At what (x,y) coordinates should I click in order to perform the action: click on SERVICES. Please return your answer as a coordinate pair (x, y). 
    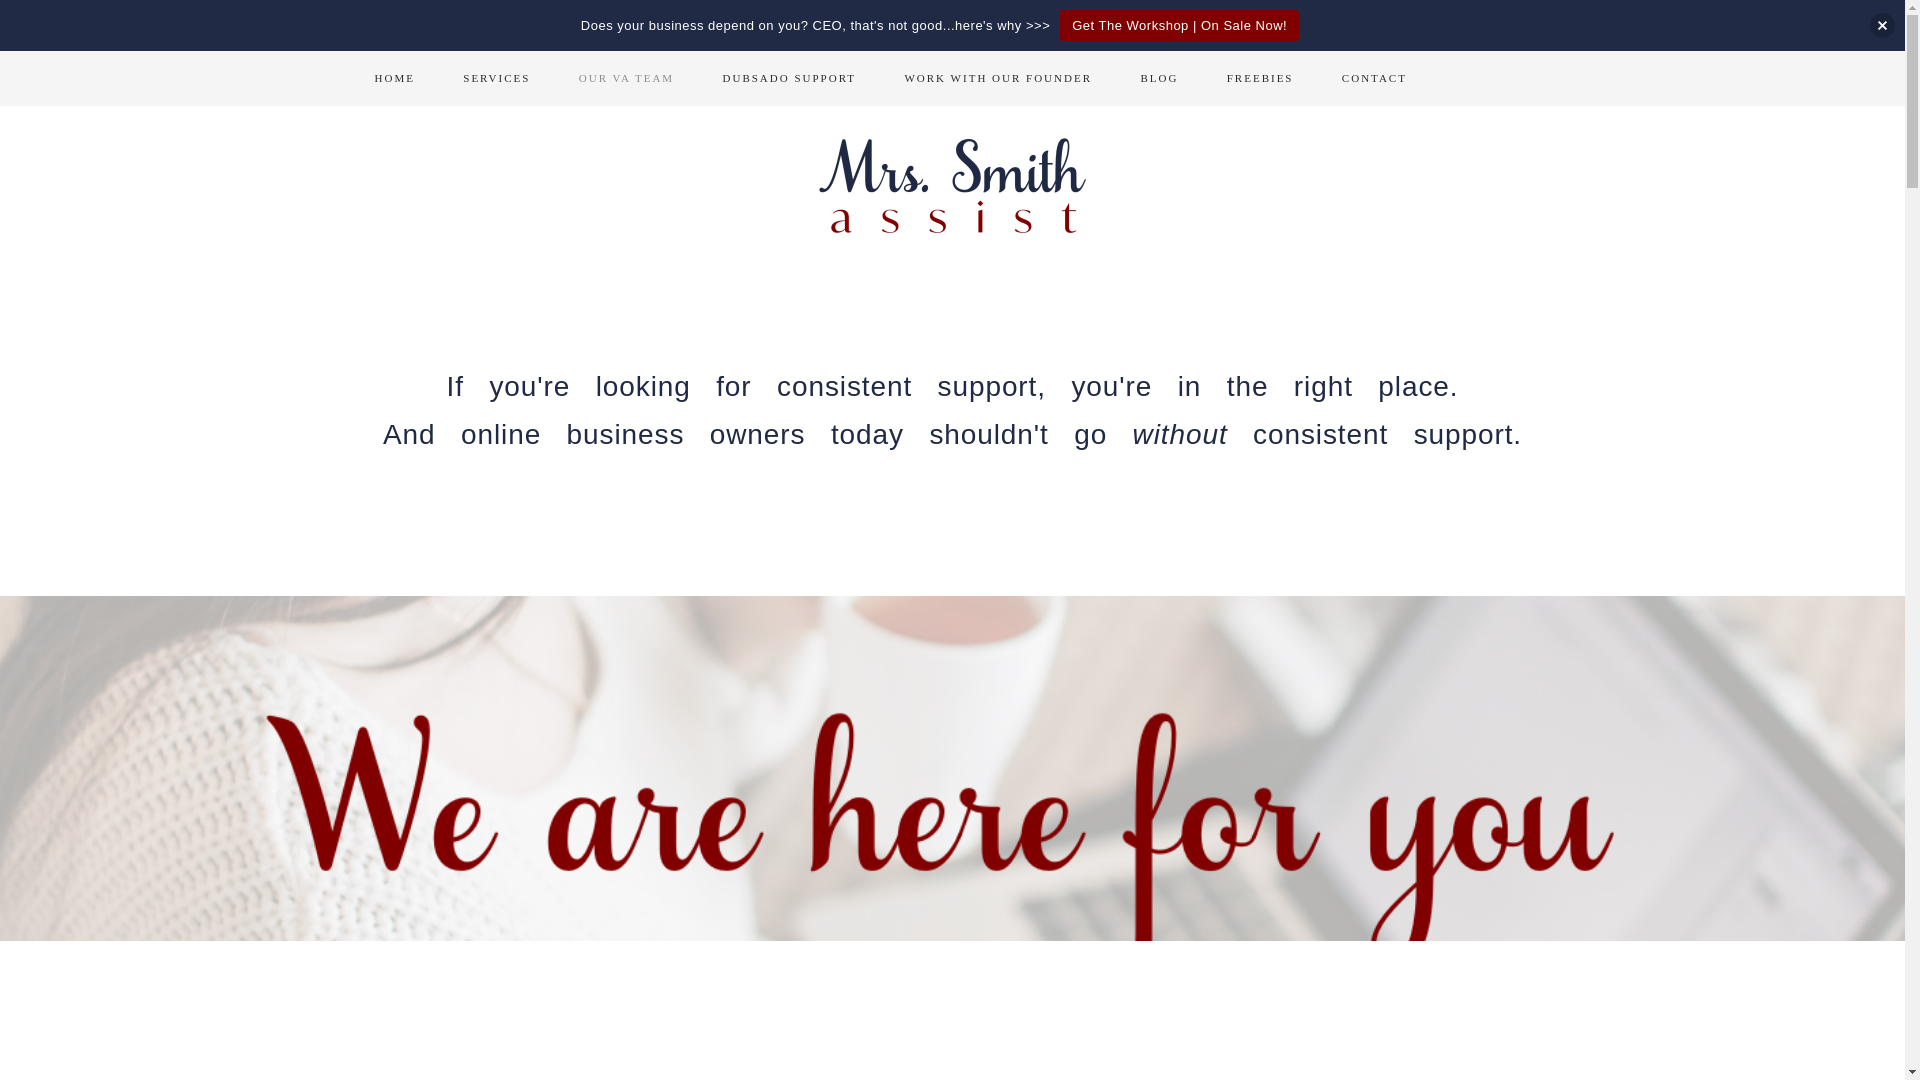
    Looking at the image, I should click on (496, 78).